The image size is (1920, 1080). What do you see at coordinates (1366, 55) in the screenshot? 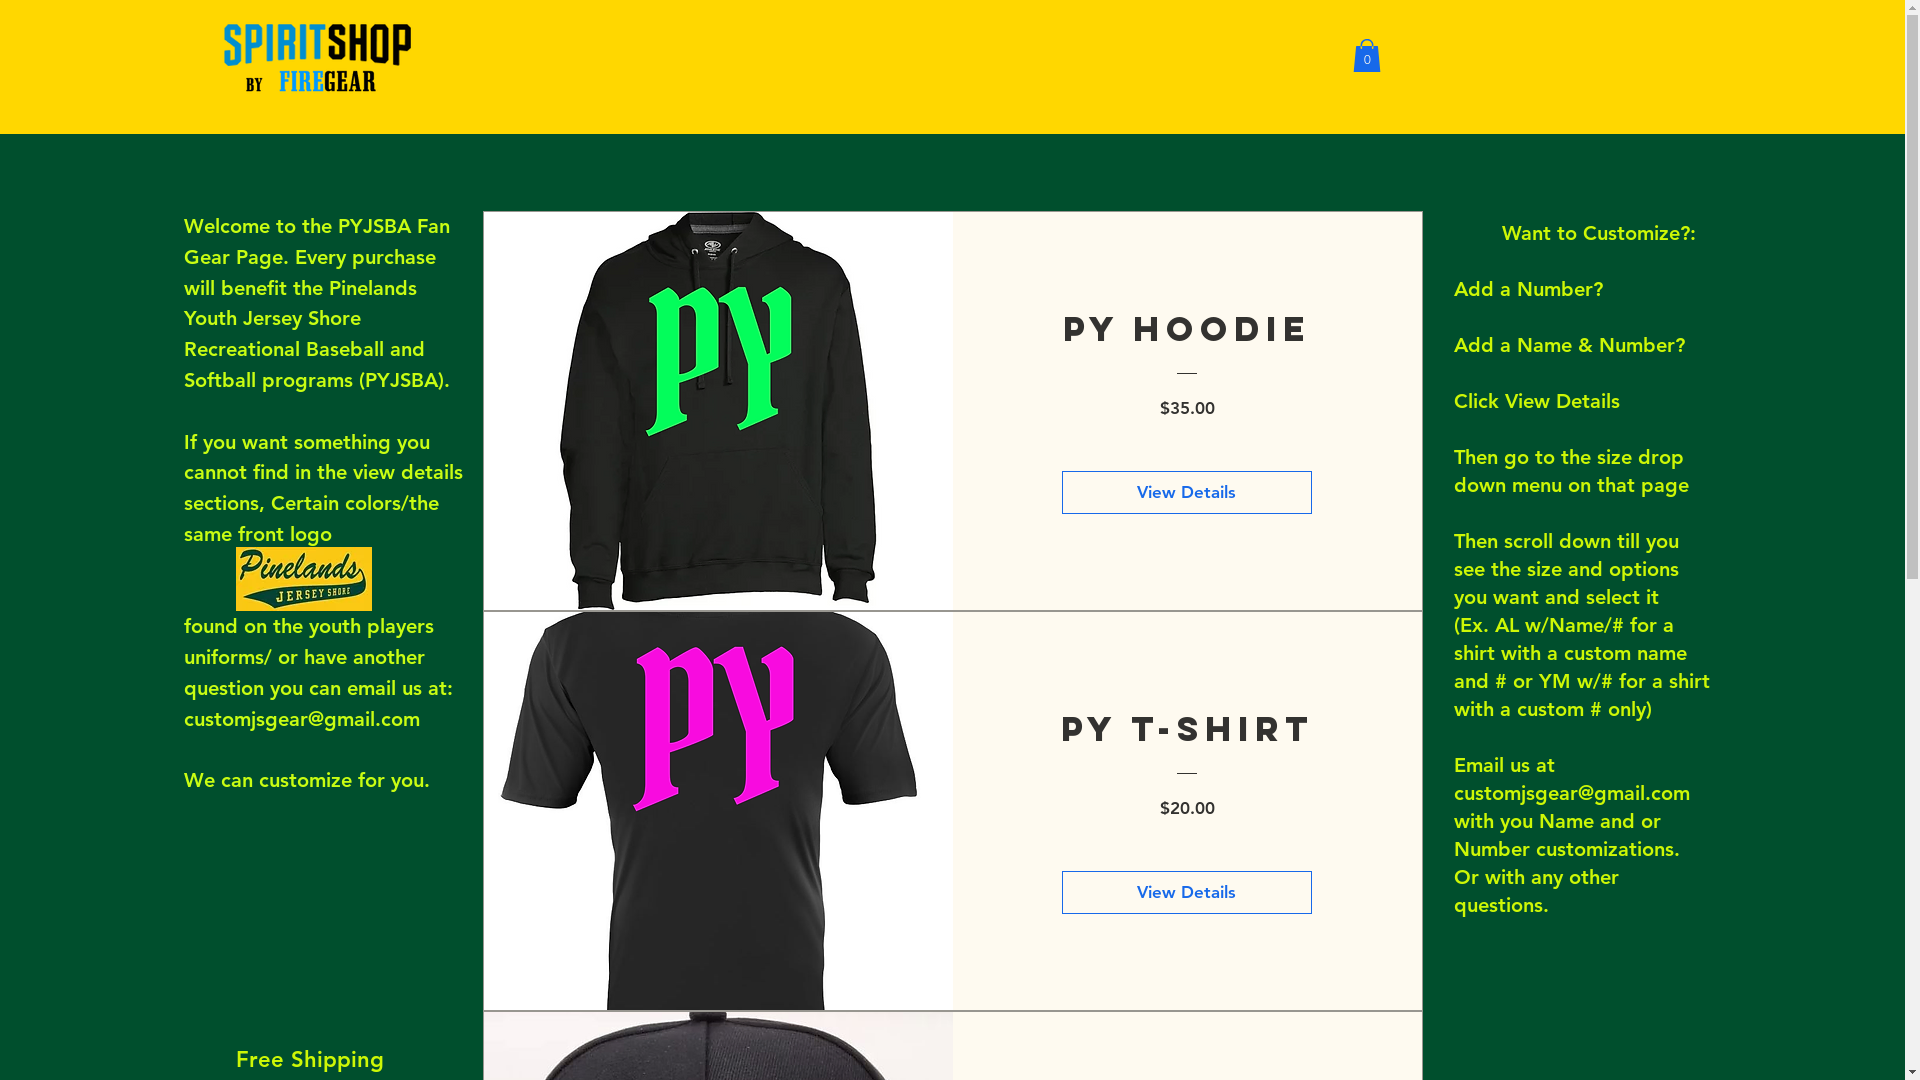
I see `0` at bounding box center [1366, 55].